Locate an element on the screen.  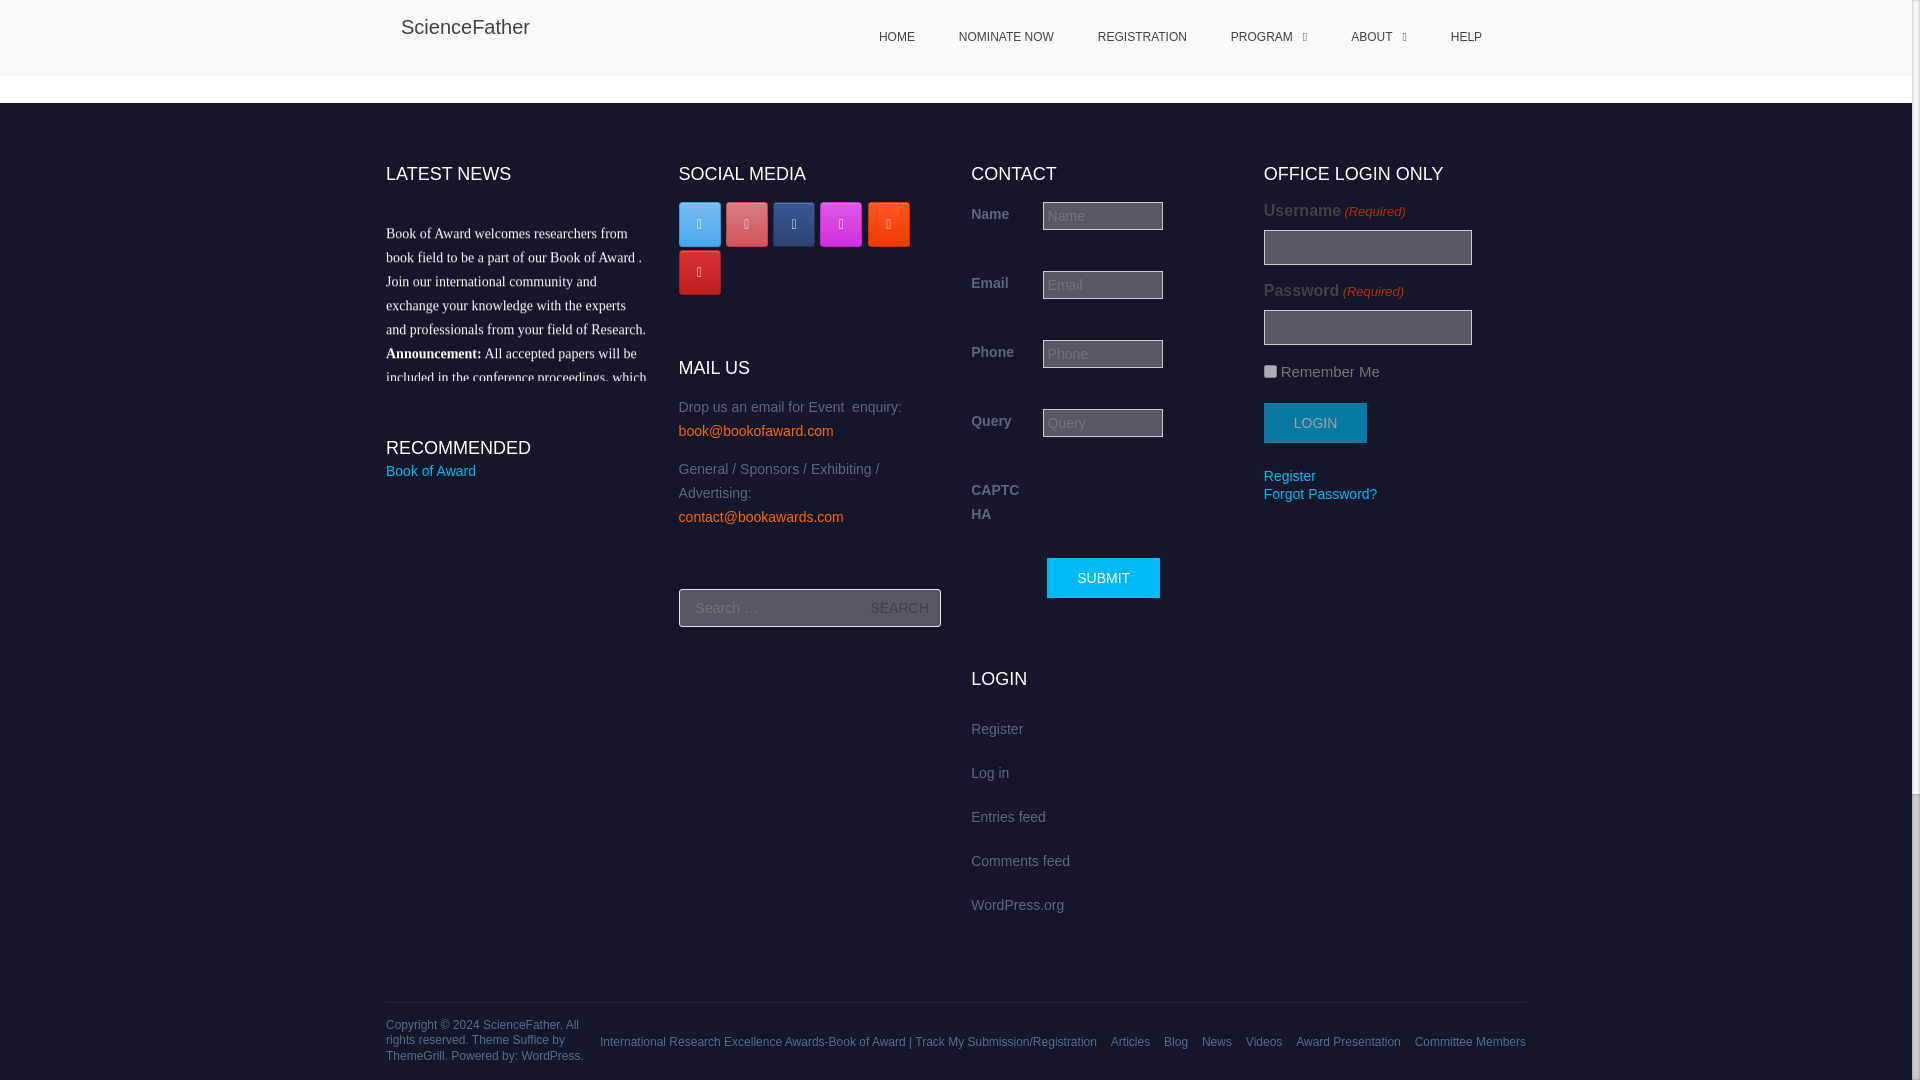
Suffice is located at coordinates (530, 1039).